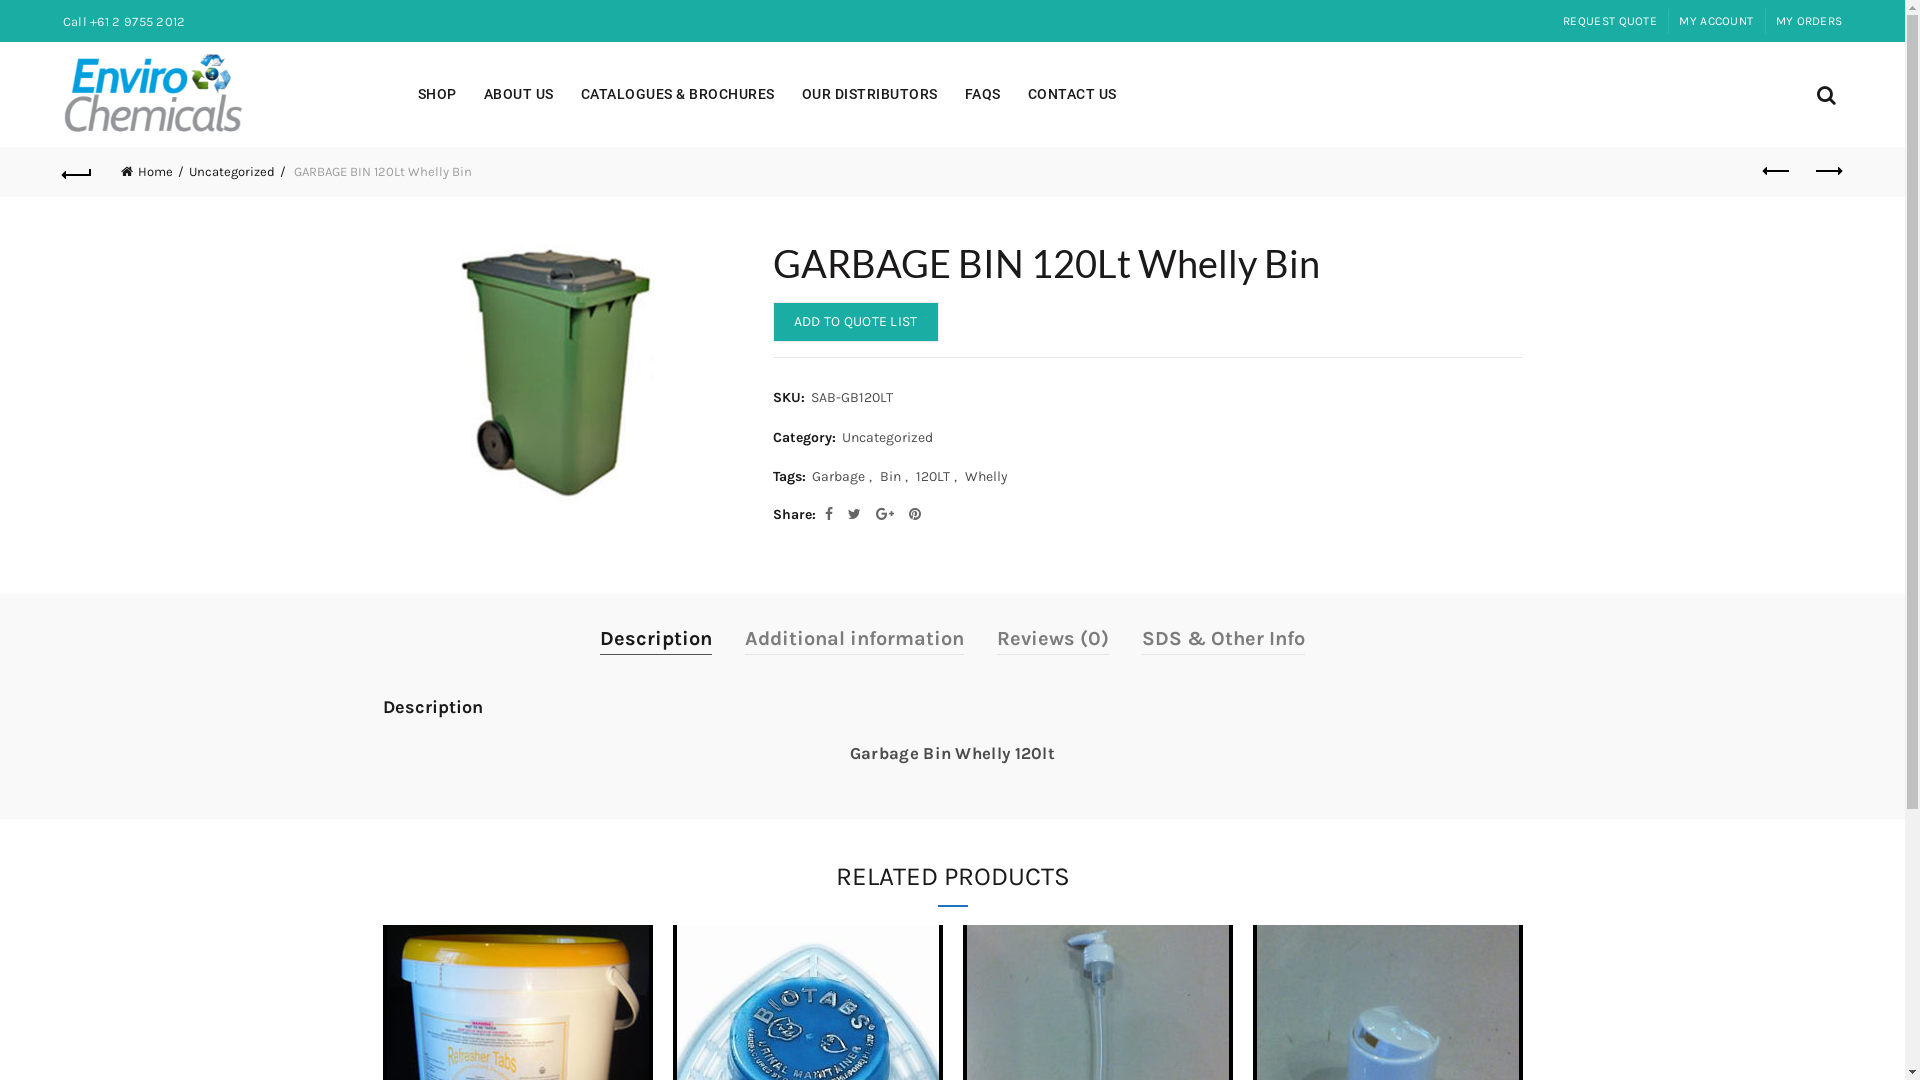 The height and width of the screenshot is (1080, 1920). I want to click on Back, so click(78, 172).